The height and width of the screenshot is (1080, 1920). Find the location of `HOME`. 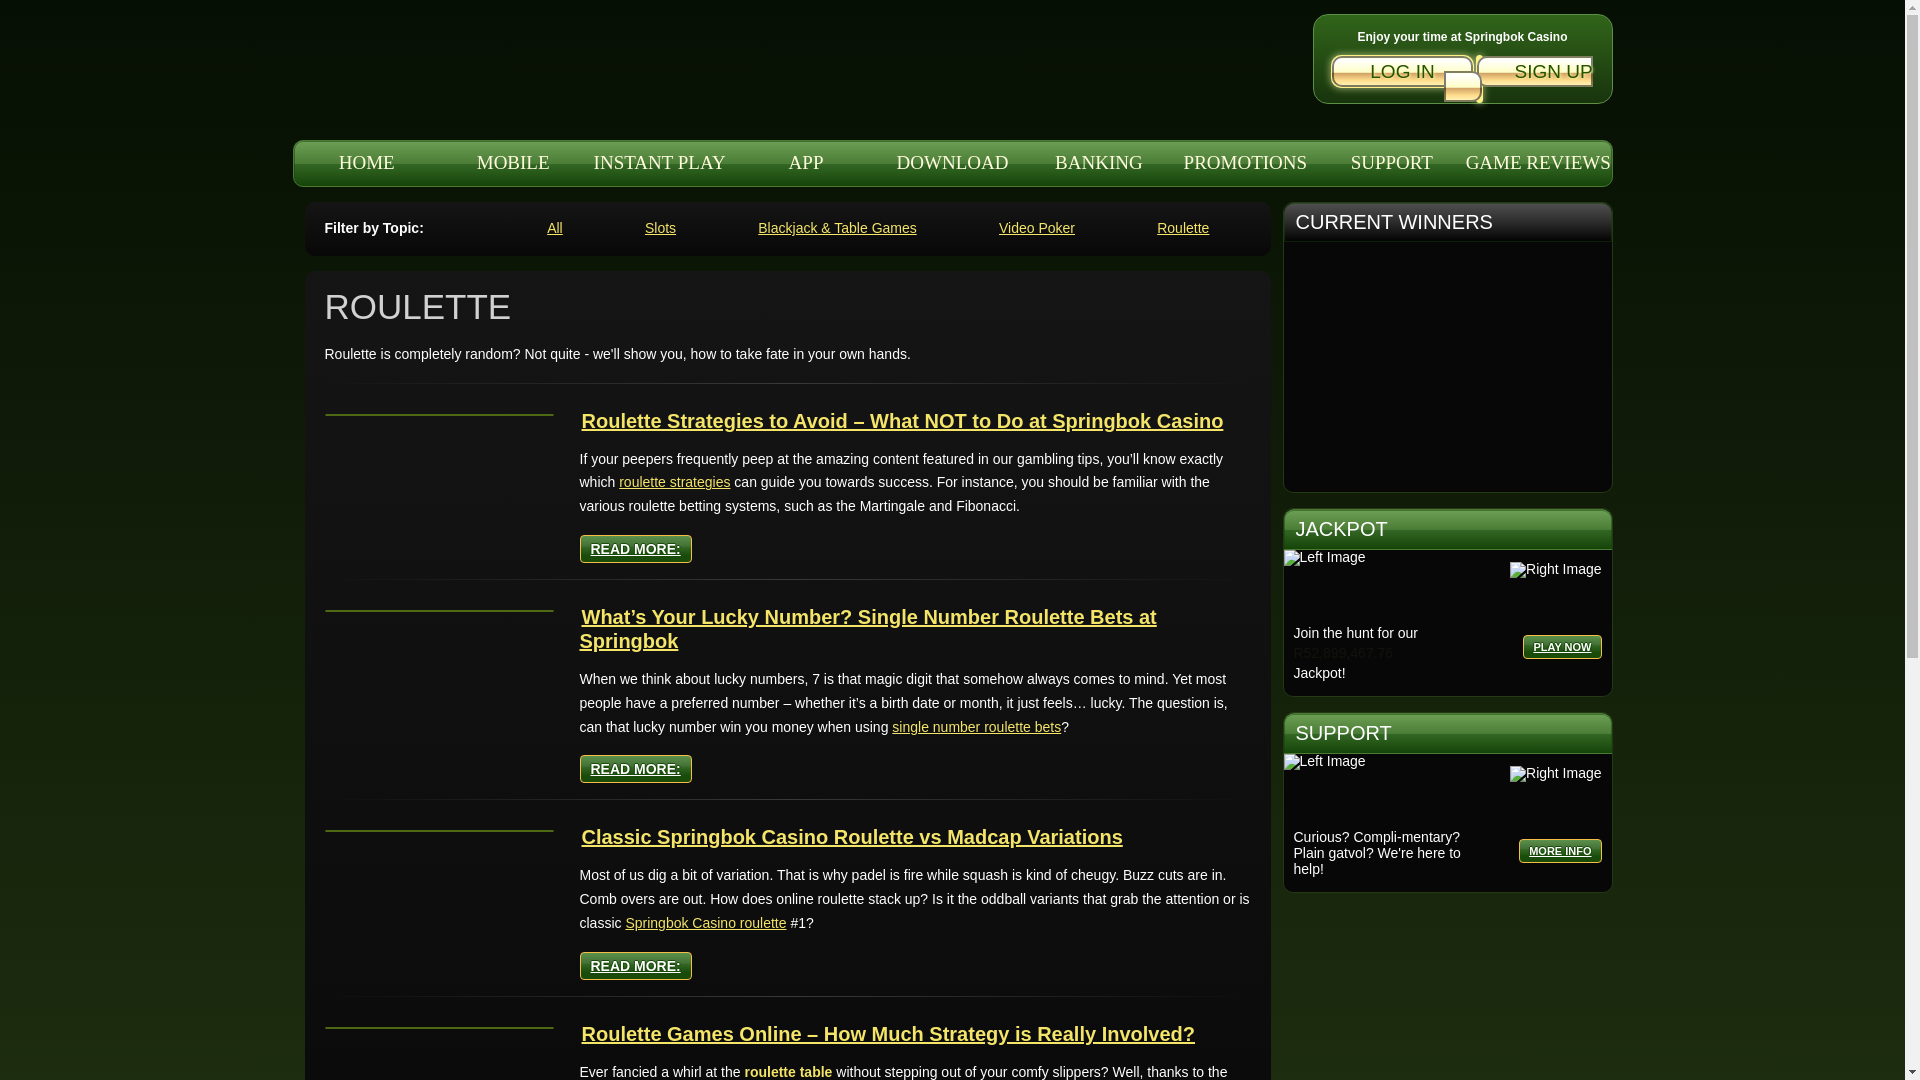

HOME is located at coordinates (366, 162).